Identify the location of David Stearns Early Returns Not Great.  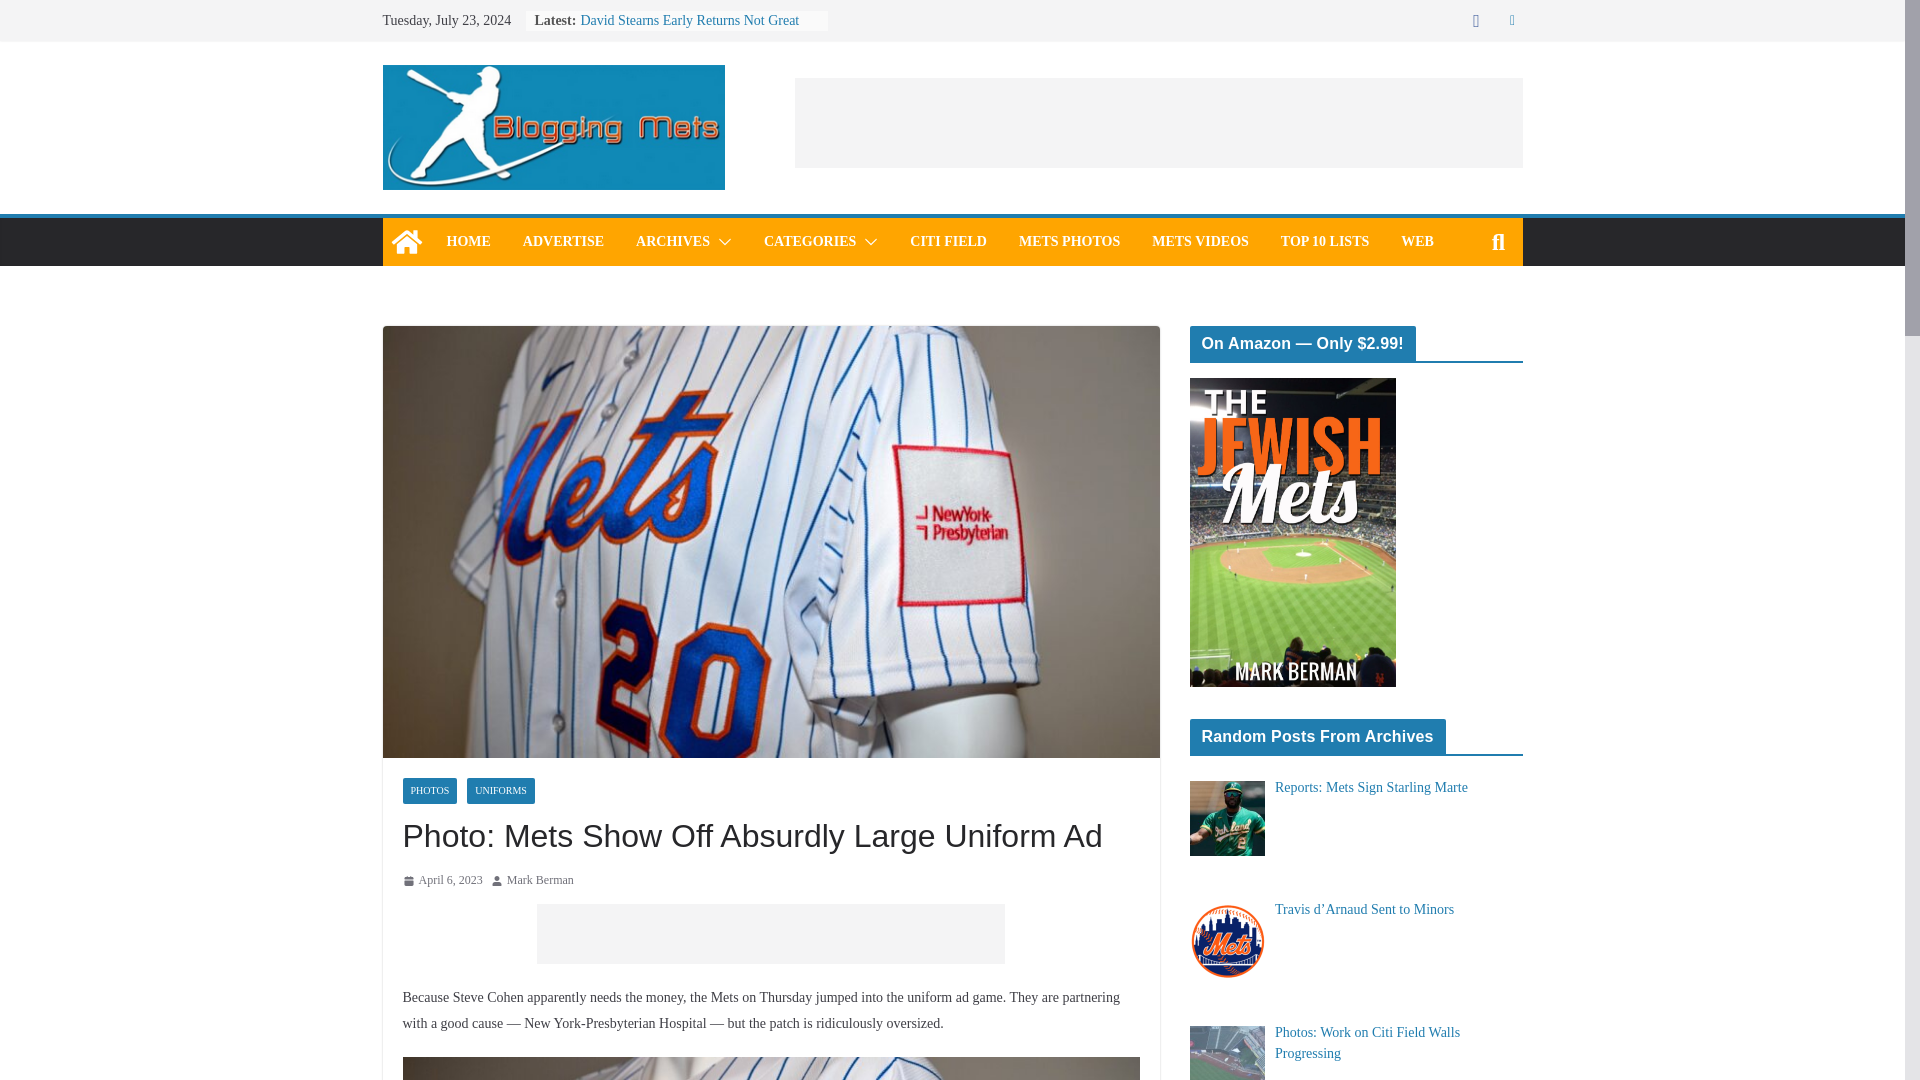
(688, 20).